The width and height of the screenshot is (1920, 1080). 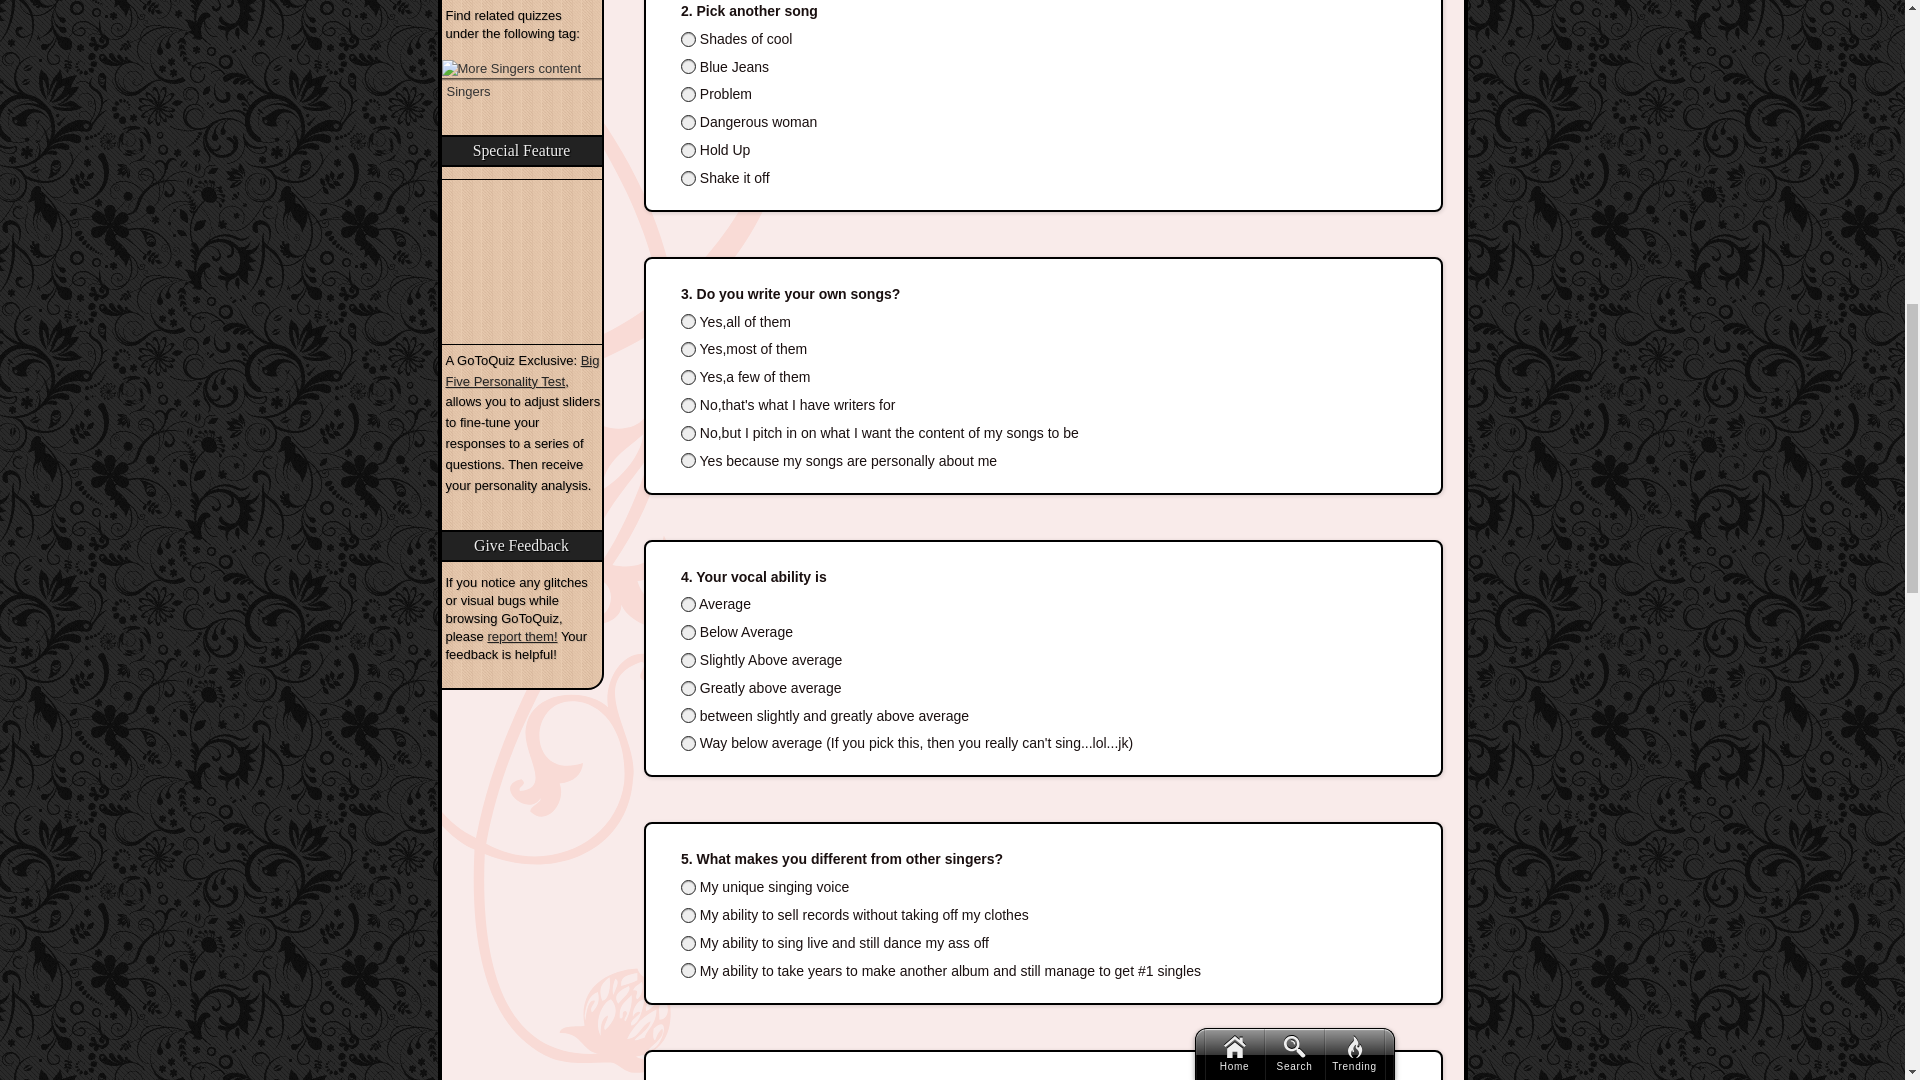 I want to click on Take our featured personality test, so click(x=522, y=262).